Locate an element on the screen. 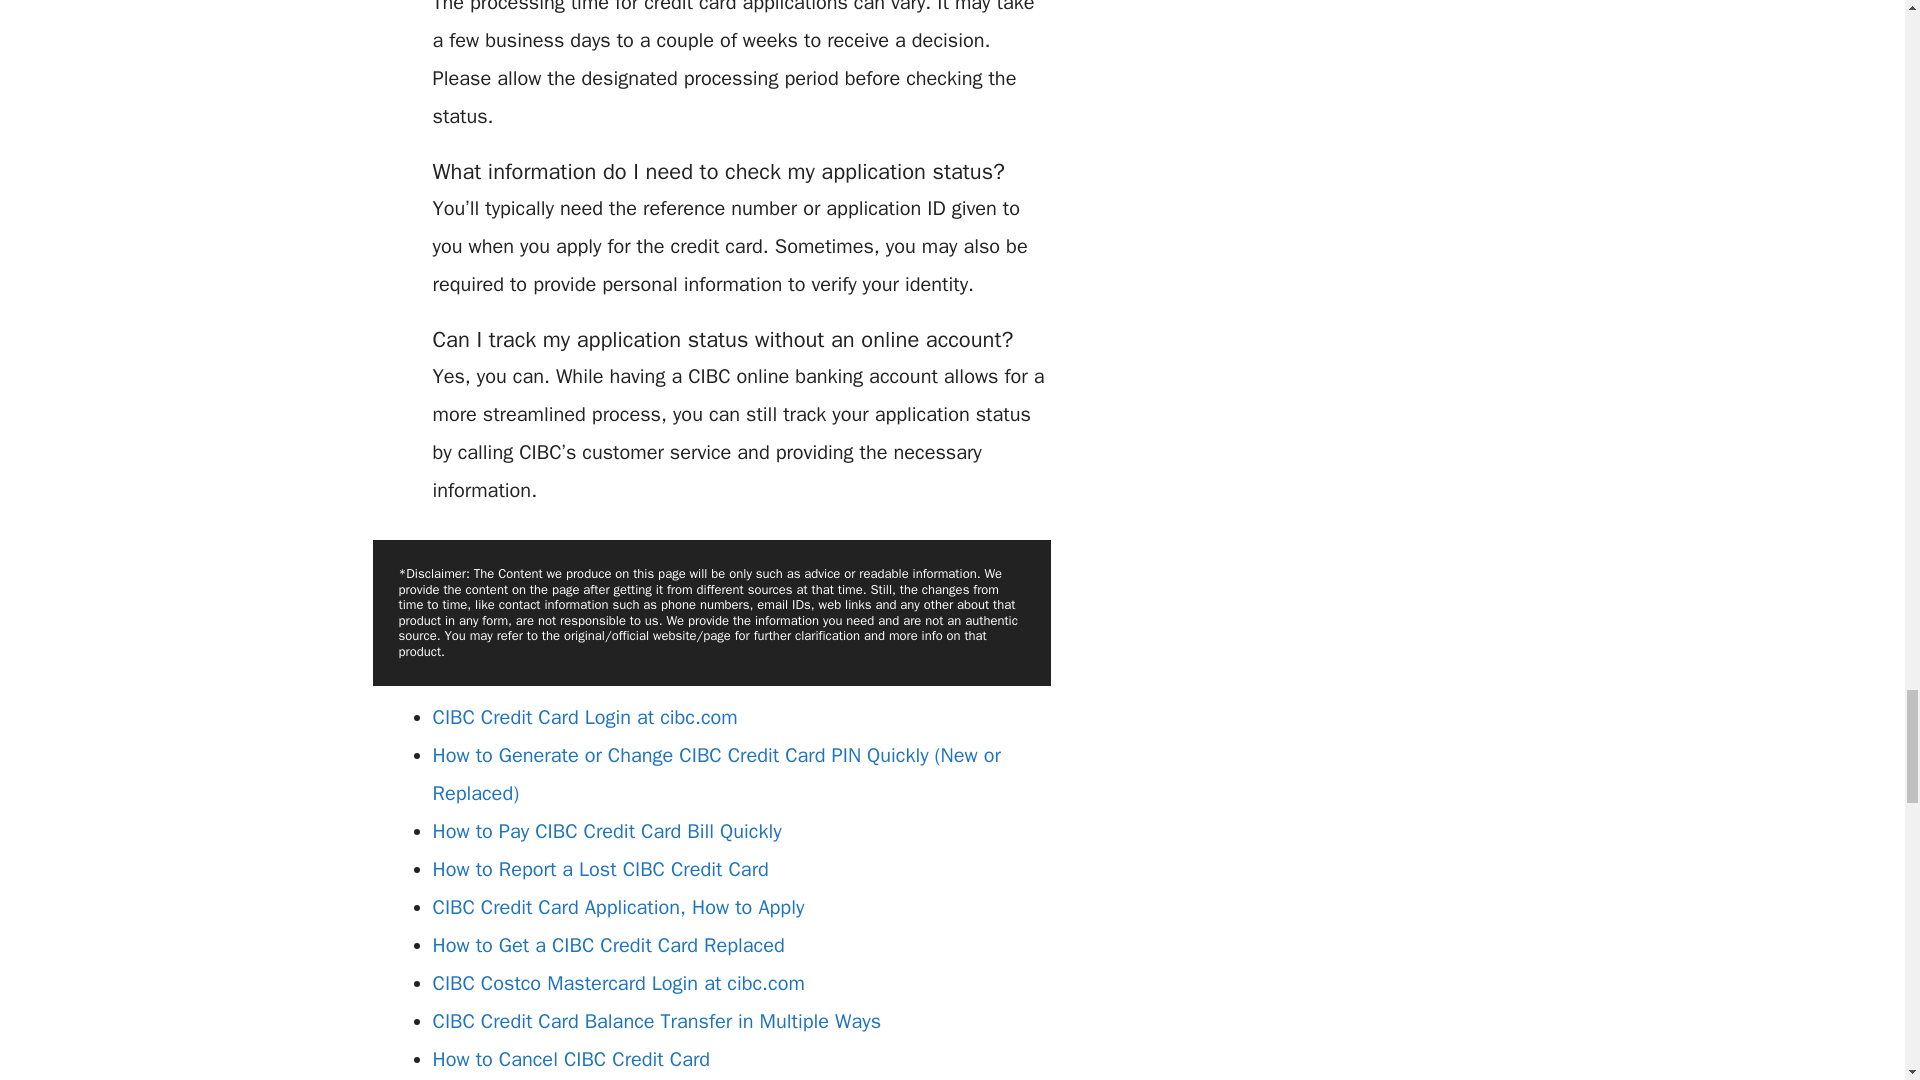 The image size is (1920, 1080). How to Pay CIBC Credit Card Bill Quickly is located at coordinates (606, 830).